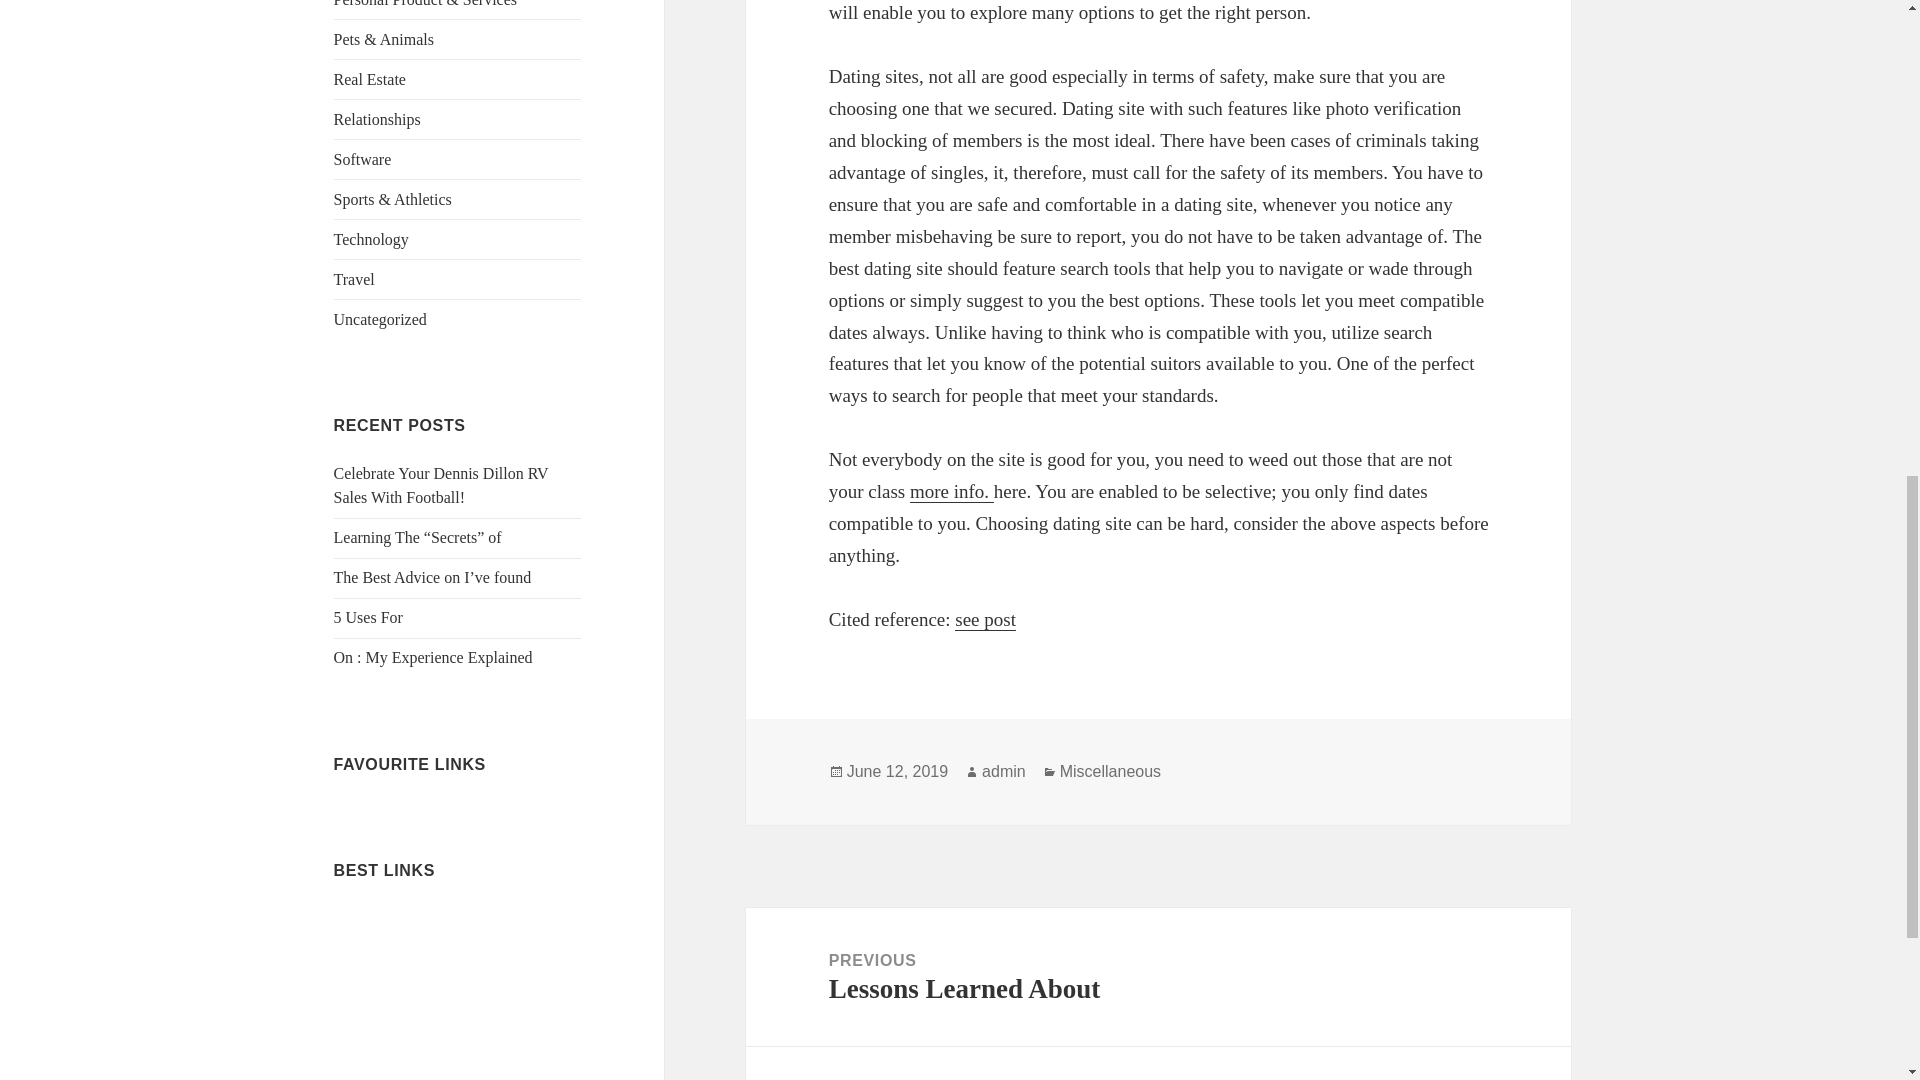 Image resolution: width=1920 pixels, height=1080 pixels. Describe the element at coordinates (1158, 977) in the screenshot. I see `Technology` at that location.